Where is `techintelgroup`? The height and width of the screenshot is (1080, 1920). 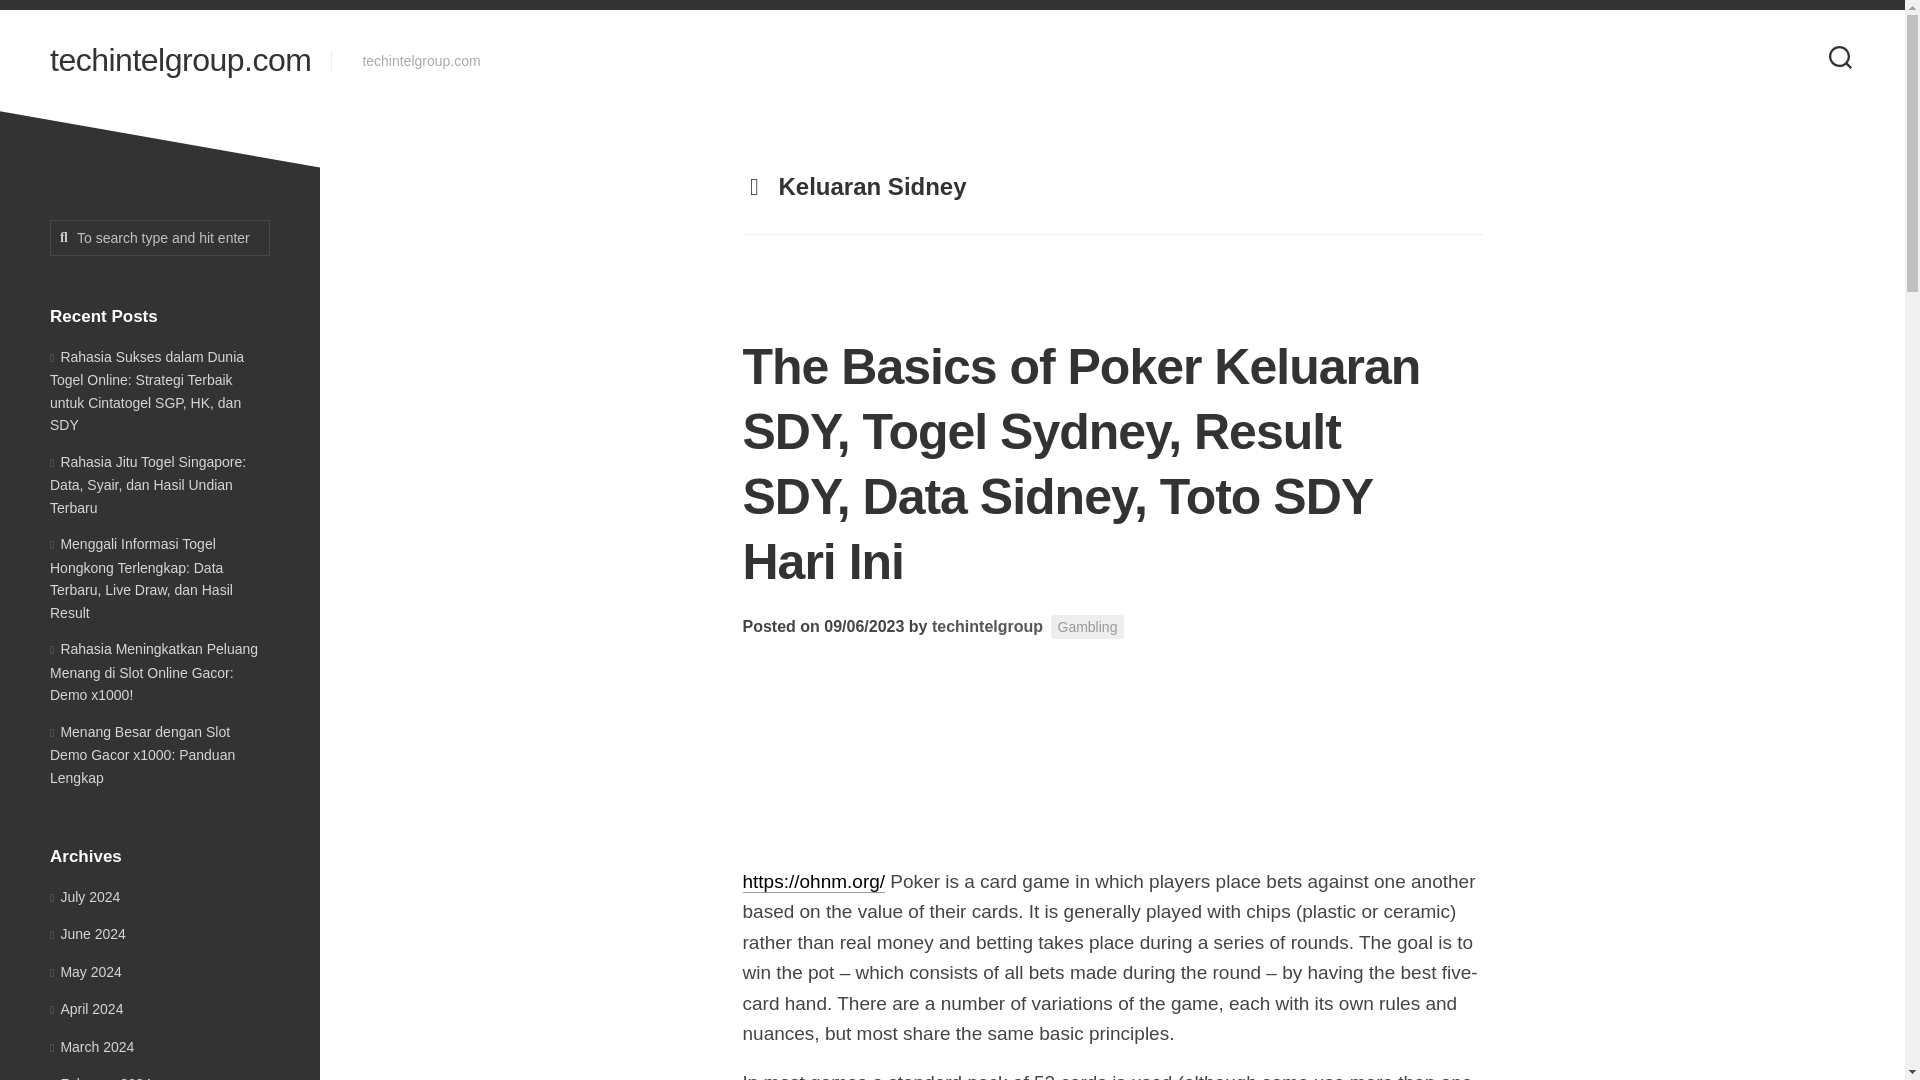 techintelgroup is located at coordinates (986, 626).